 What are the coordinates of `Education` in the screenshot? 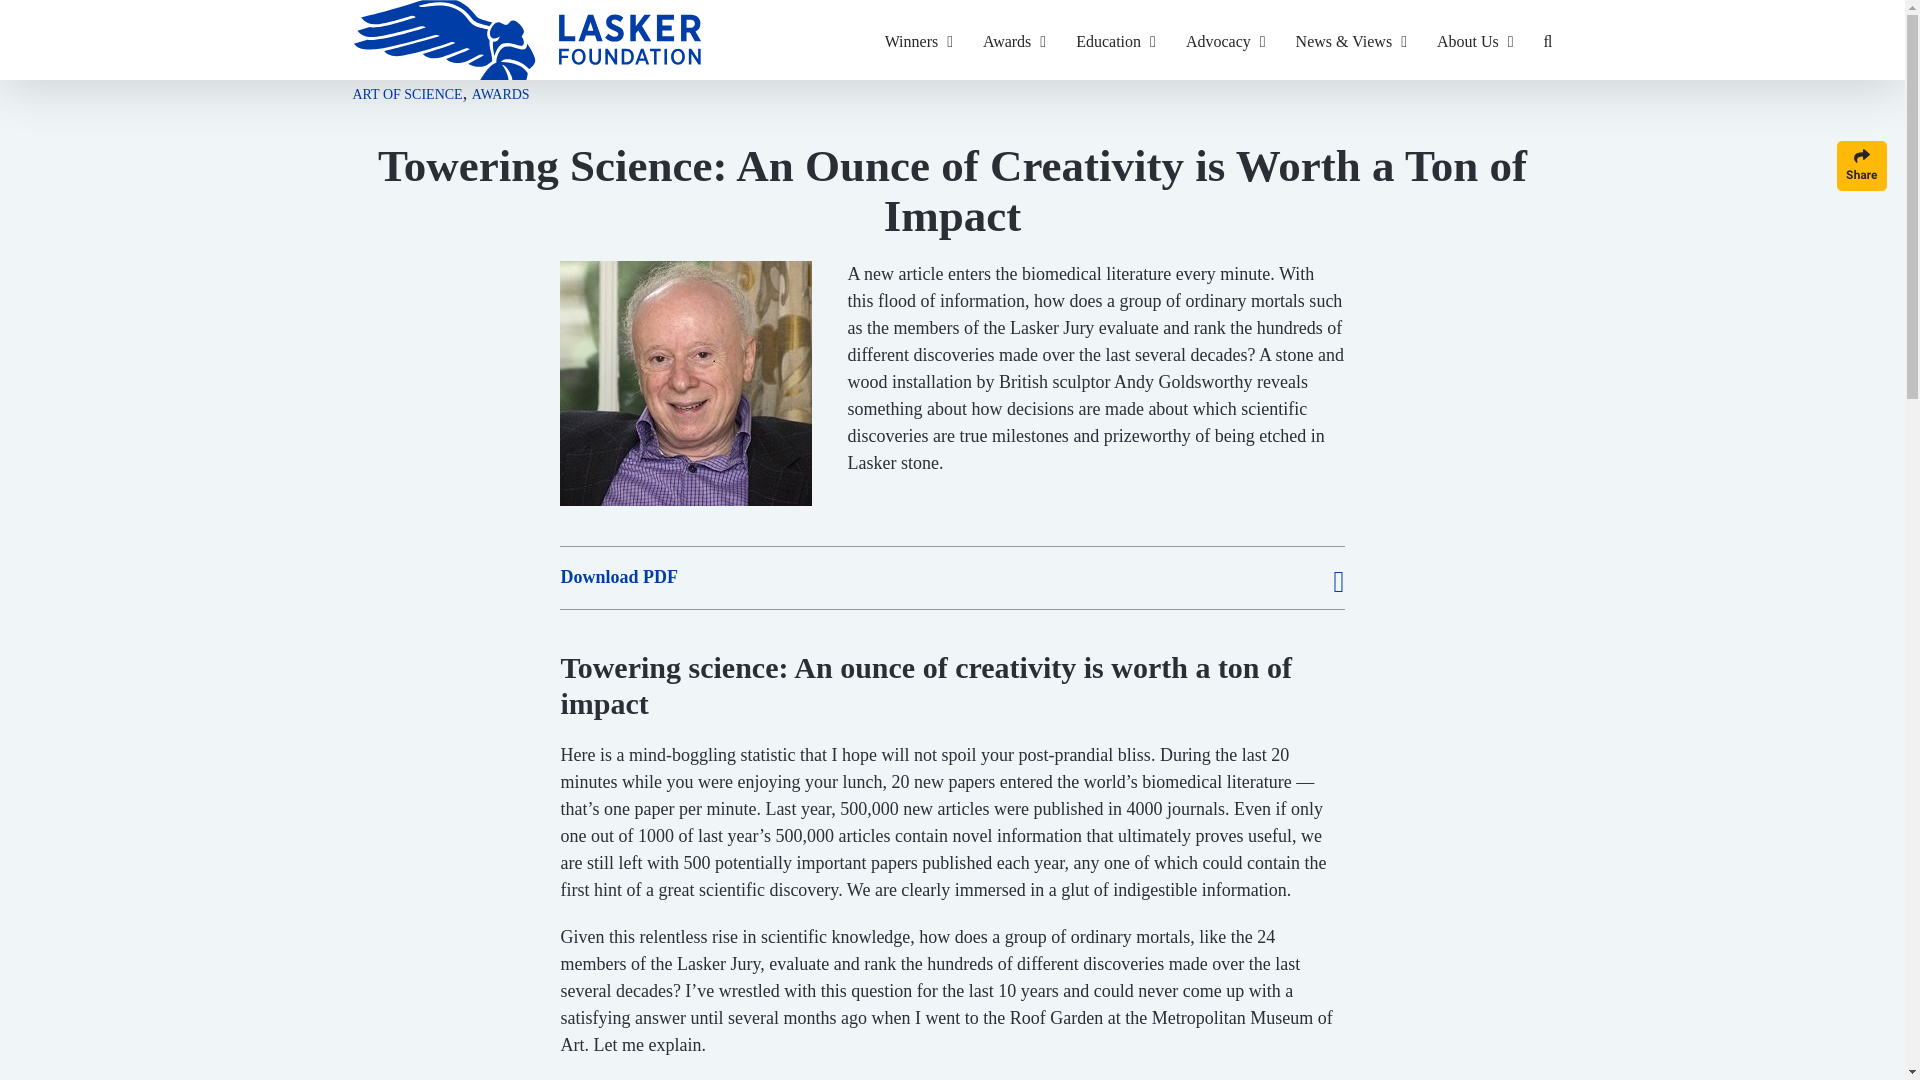 It's located at (1115, 40).